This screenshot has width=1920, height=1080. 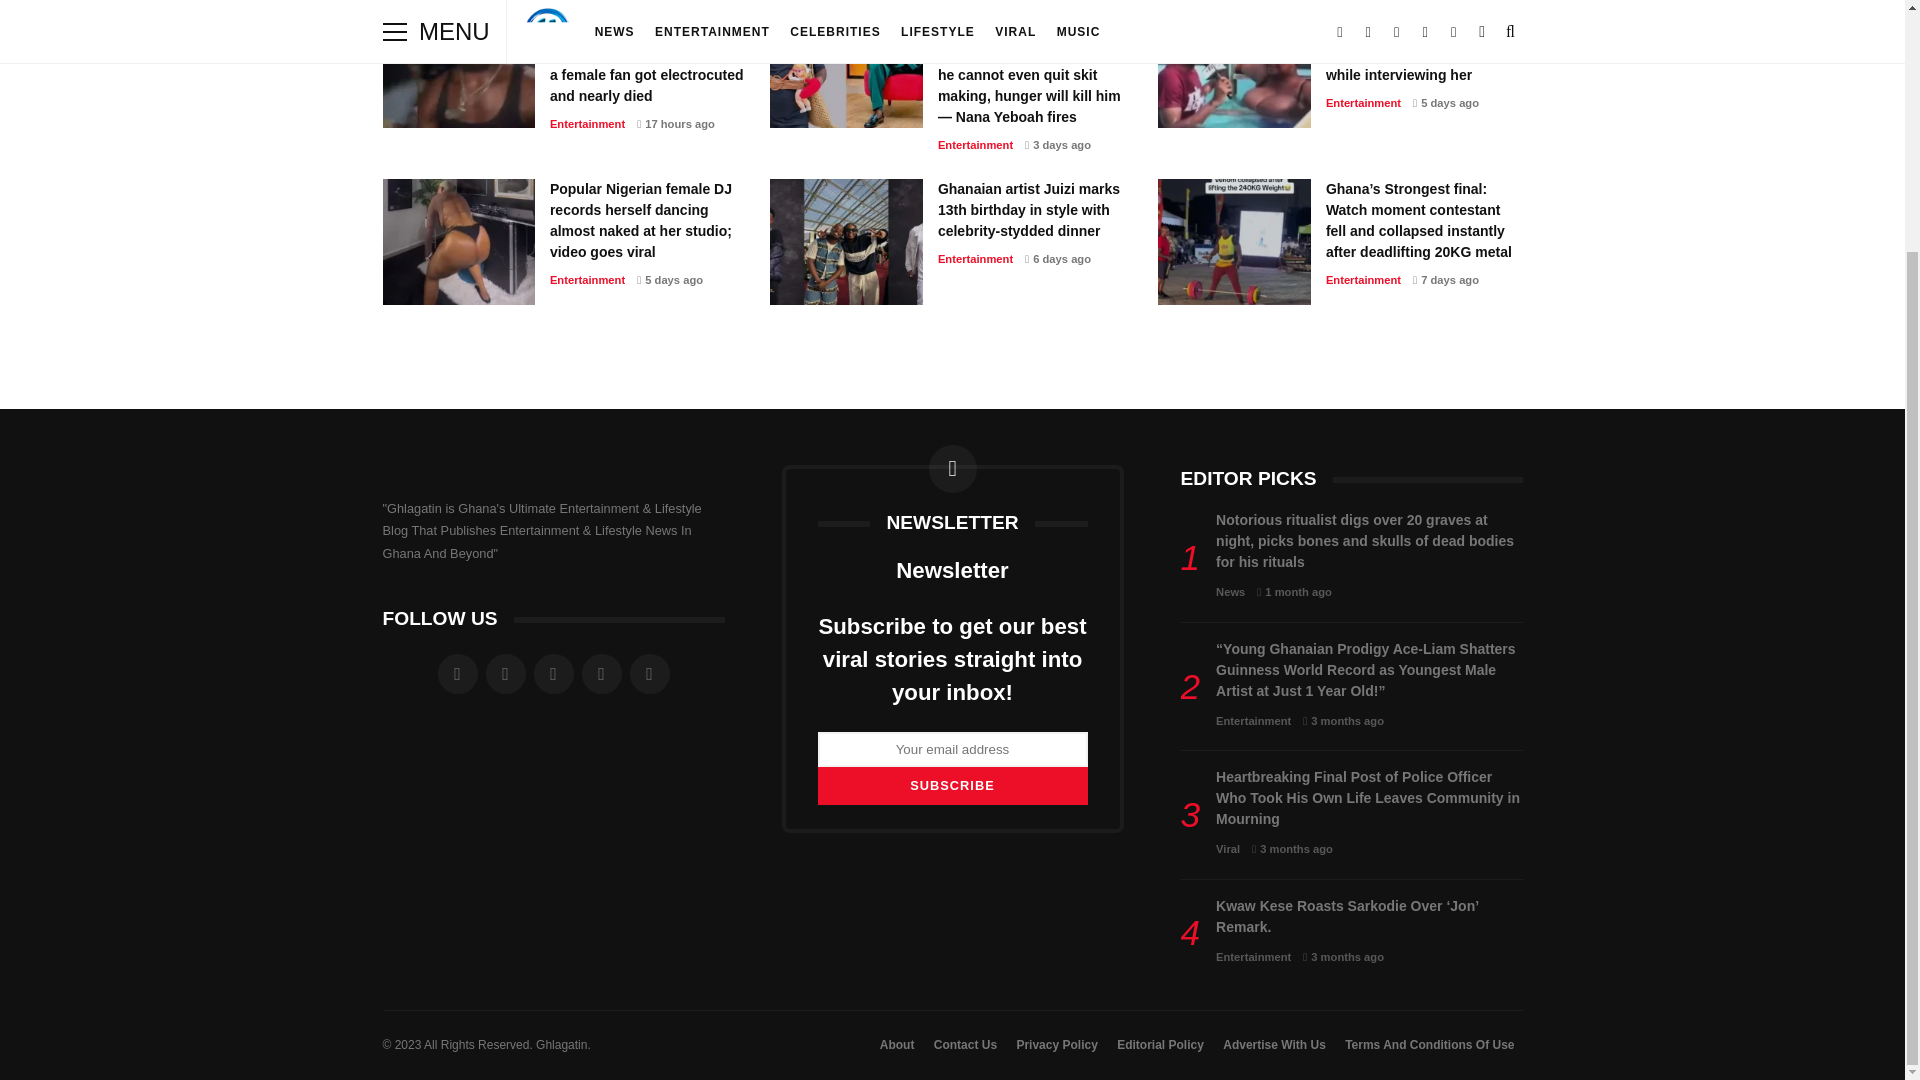 What do you see at coordinates (976, 145) in the screenshot?
I see `Entertainment` at bounding box center [976, 145].